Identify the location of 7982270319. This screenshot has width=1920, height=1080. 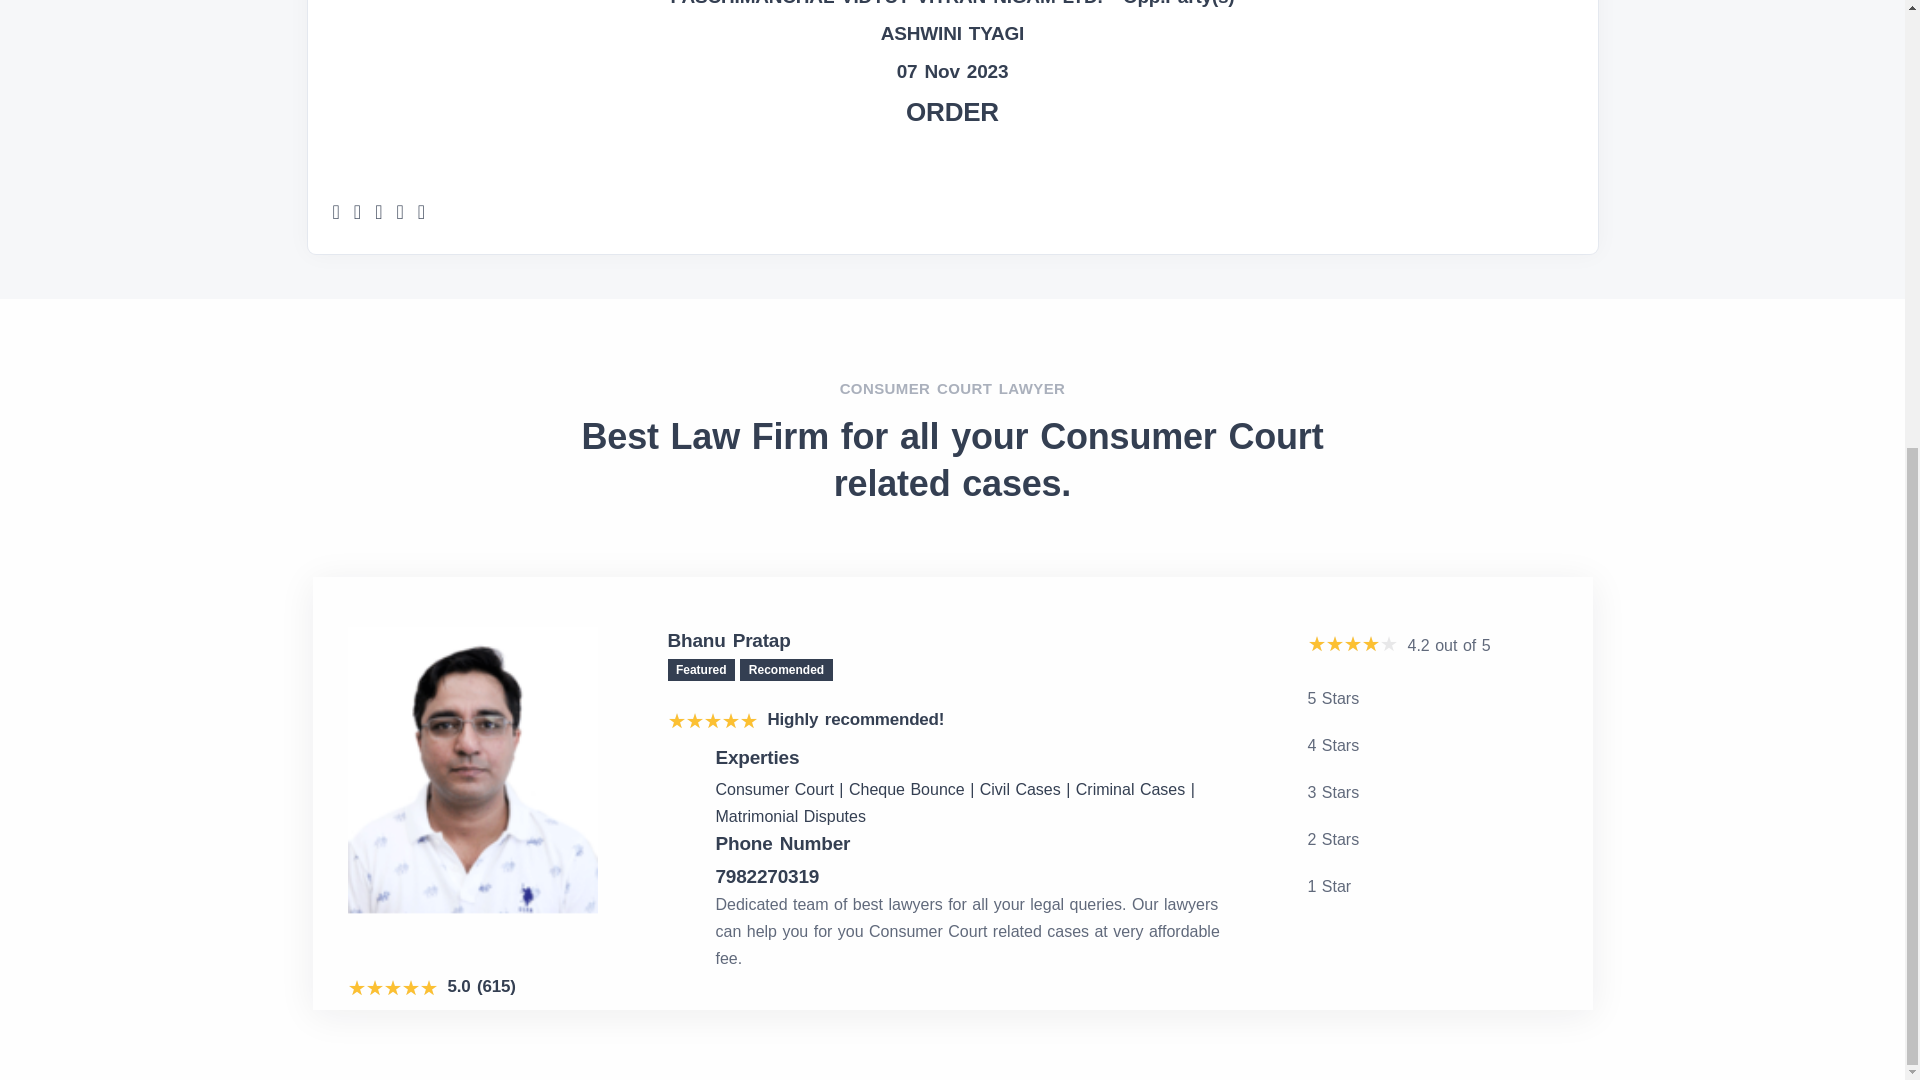
(977, 876).